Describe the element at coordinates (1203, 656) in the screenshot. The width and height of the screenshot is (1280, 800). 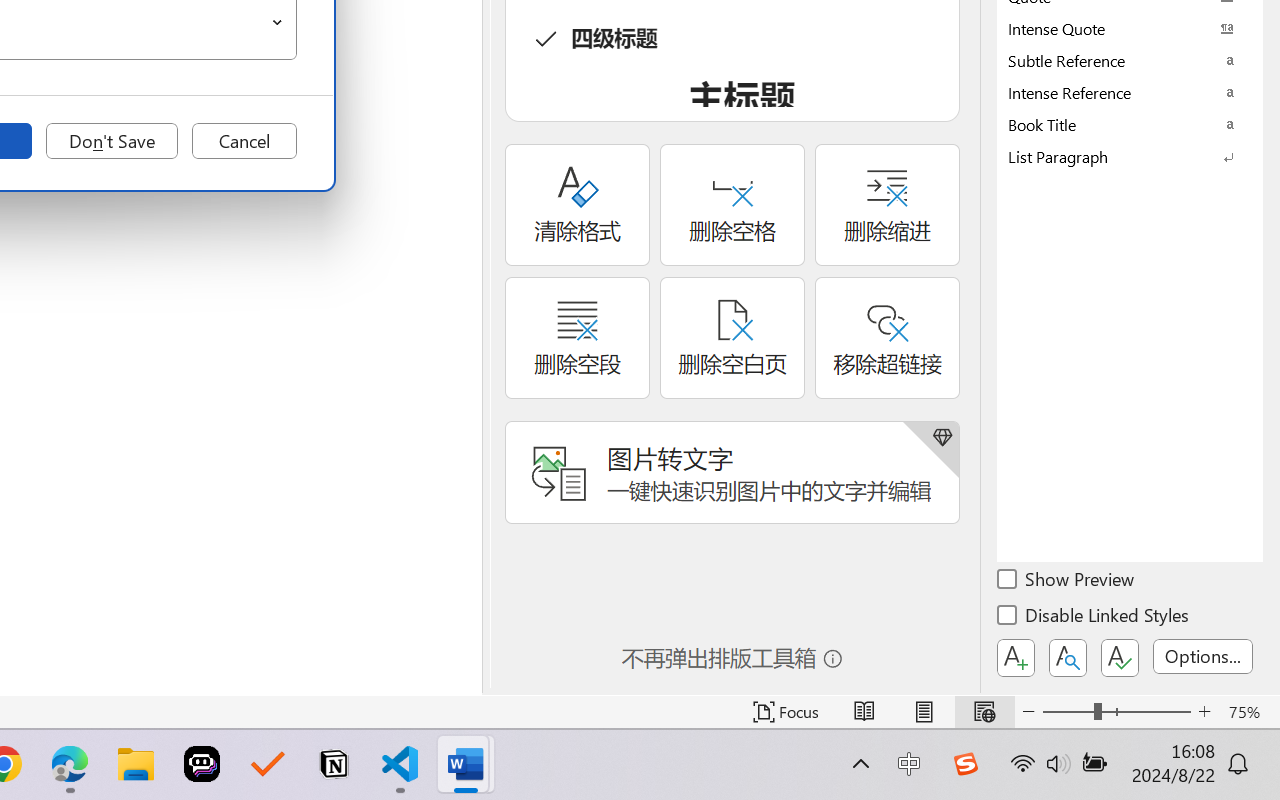
I see `Options...` at that location.